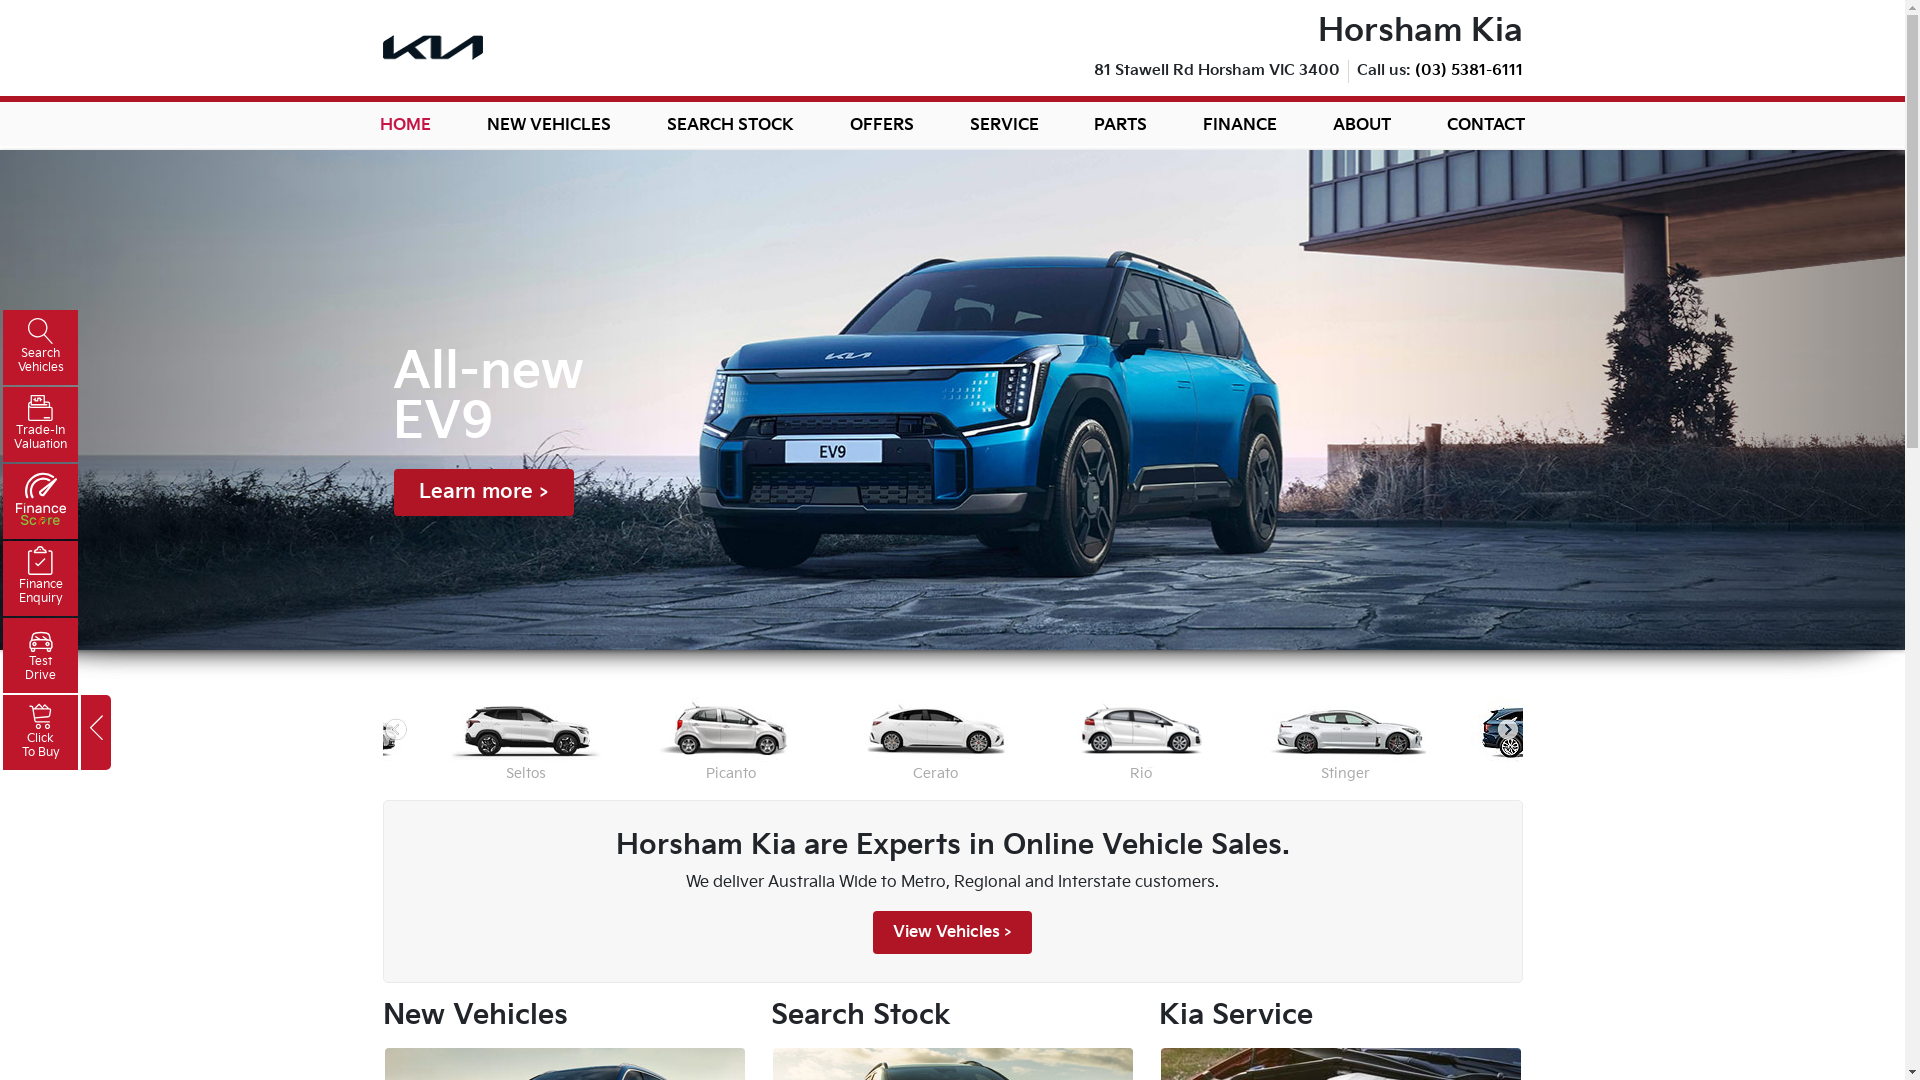 The width and height of the screenshot is (1920, 1080). I want to click on NEW VEHICLES, so click(549, 124).